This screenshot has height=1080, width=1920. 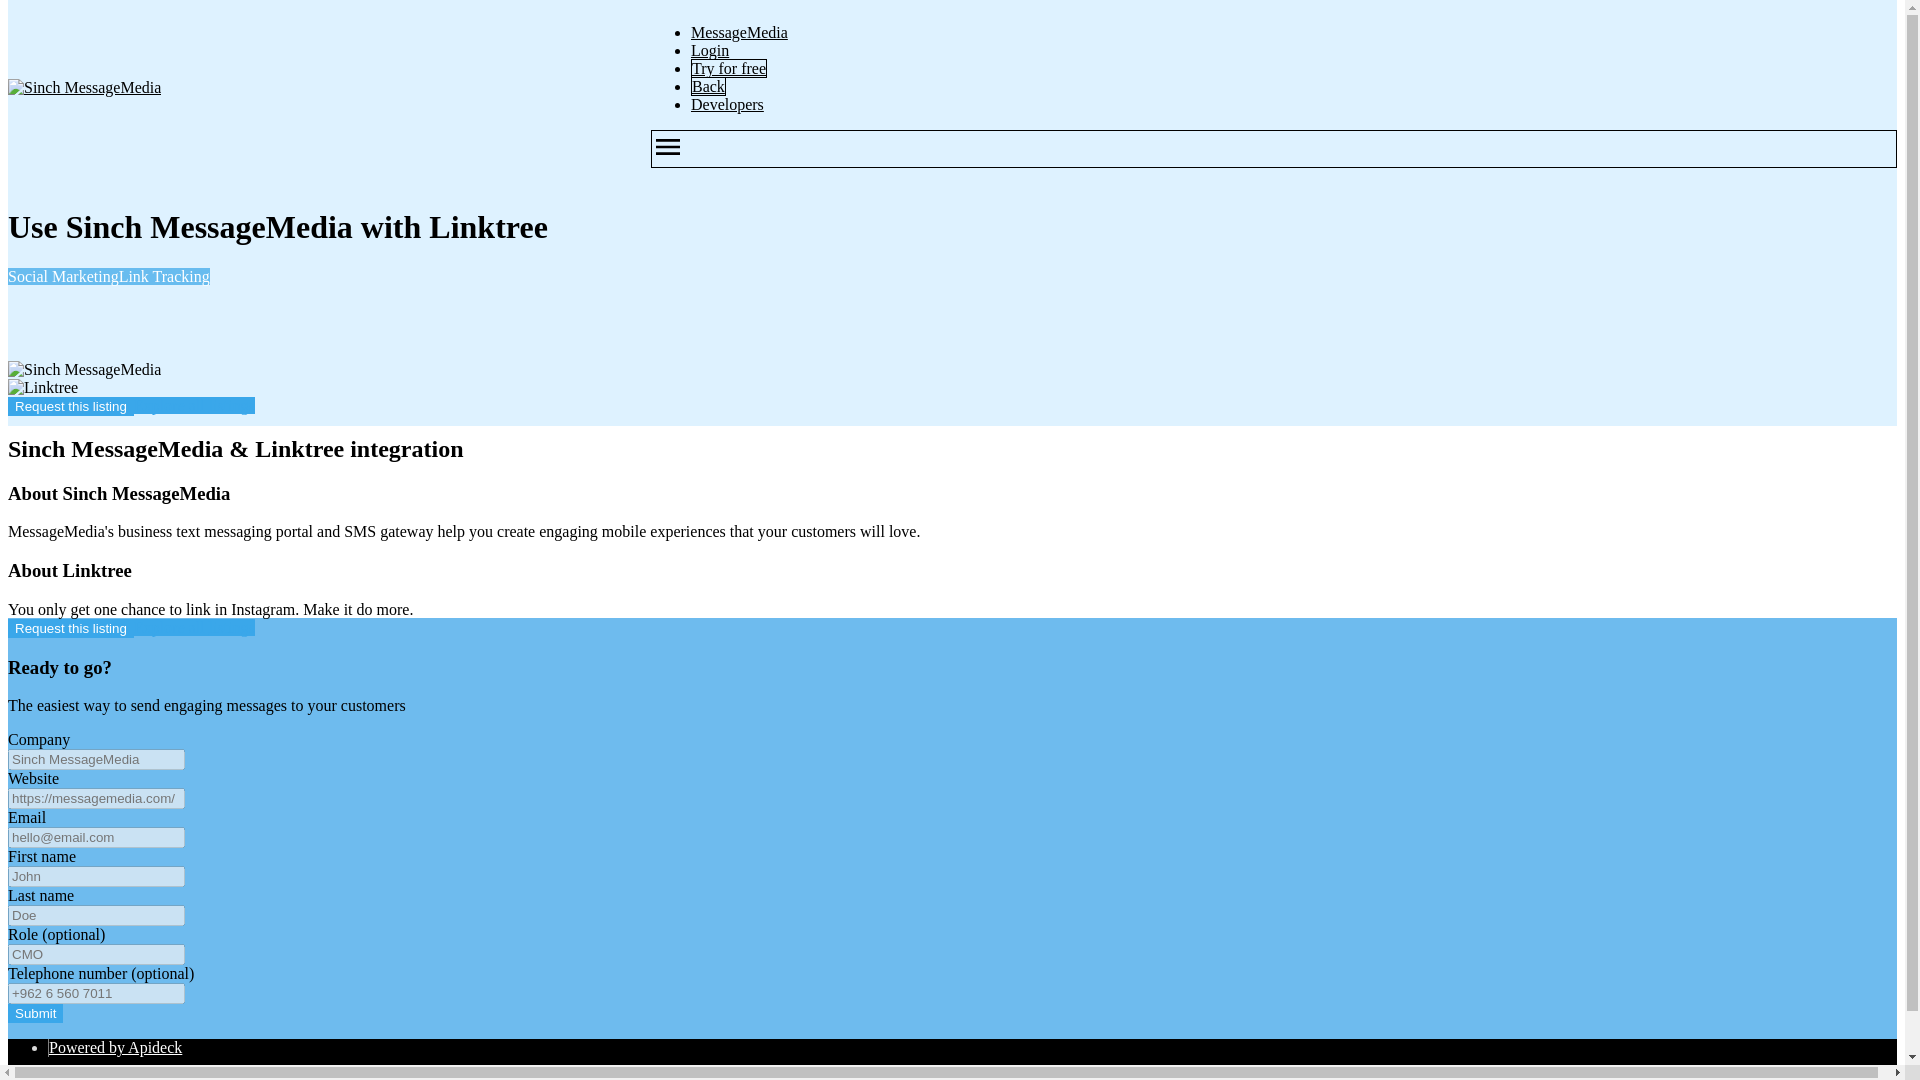 I want to click on Try for free, so click(x=728, y=68).